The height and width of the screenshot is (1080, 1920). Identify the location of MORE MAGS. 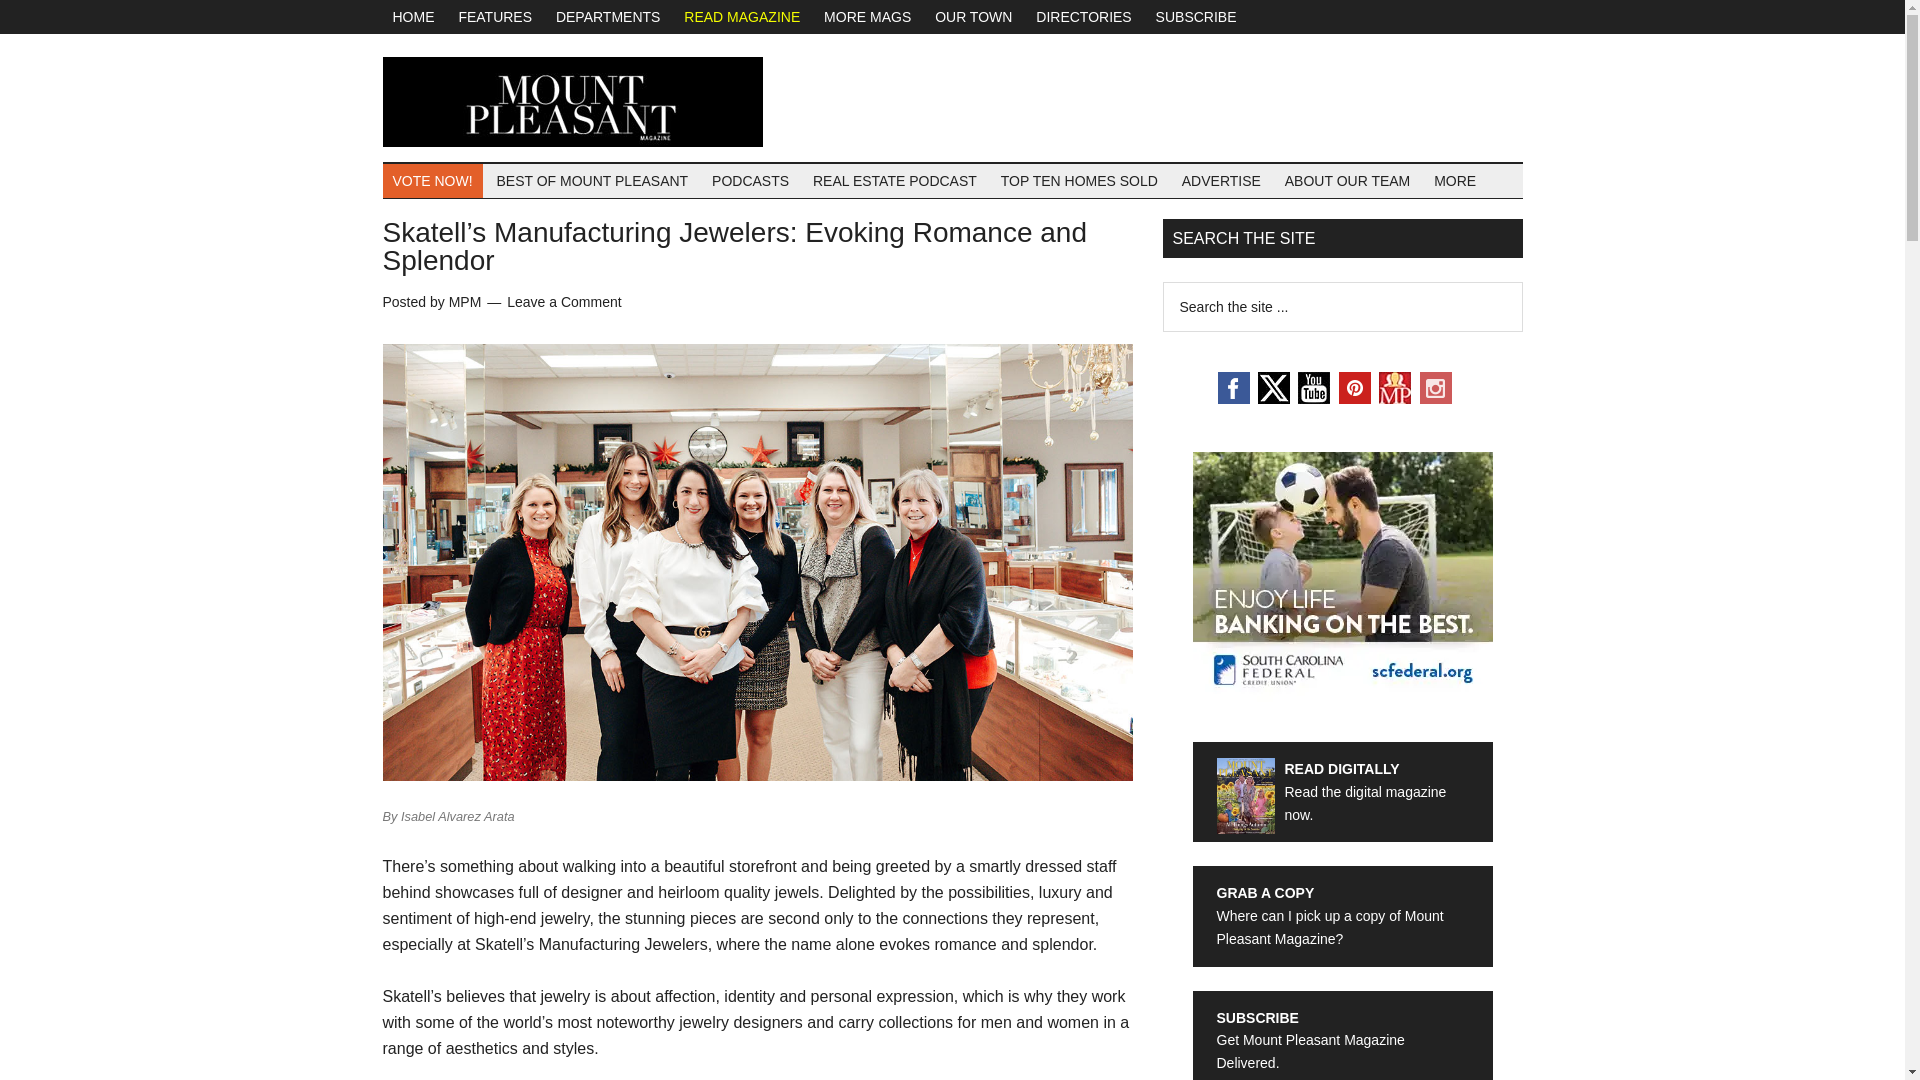
(868, 16).